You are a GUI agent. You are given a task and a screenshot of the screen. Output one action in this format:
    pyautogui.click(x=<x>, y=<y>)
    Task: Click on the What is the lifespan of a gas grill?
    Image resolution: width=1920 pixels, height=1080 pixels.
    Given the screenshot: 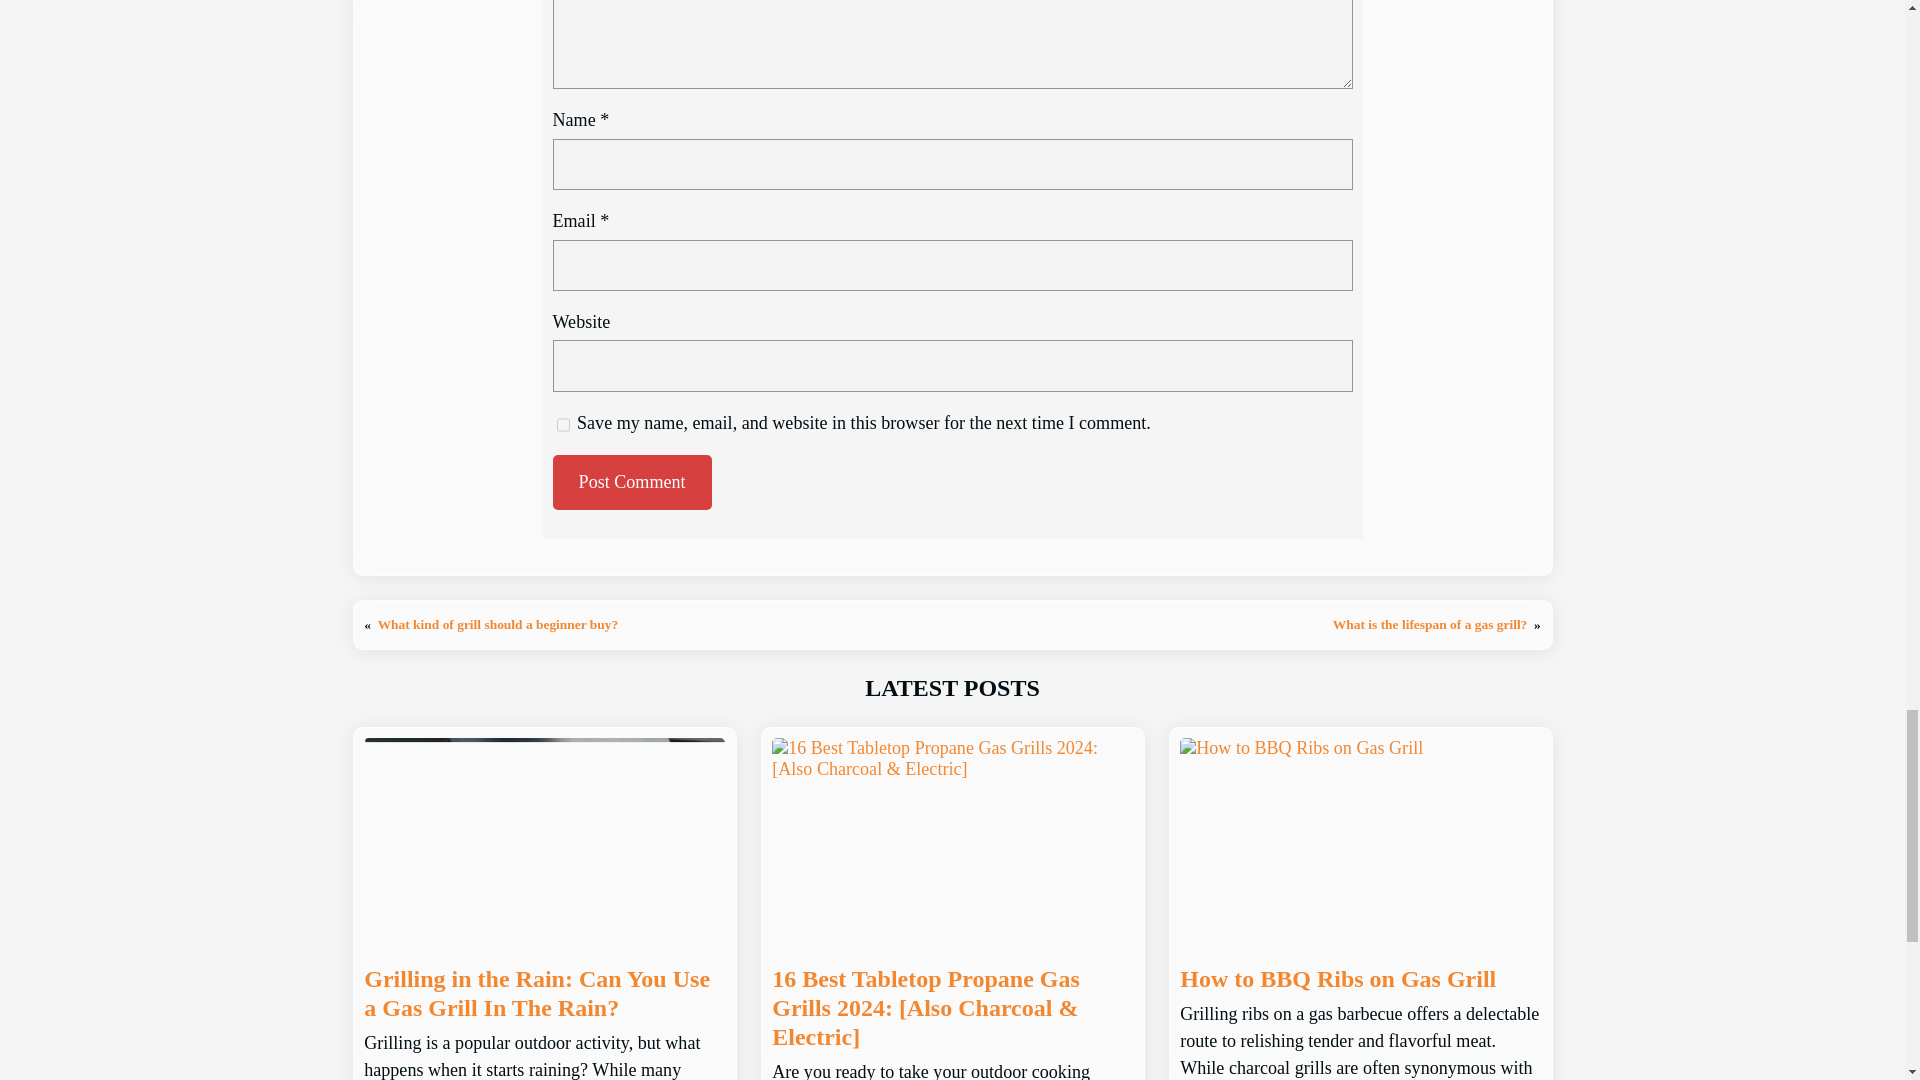 What is the action you would take?
    pyautogui.click(x=1429, y=624)
    